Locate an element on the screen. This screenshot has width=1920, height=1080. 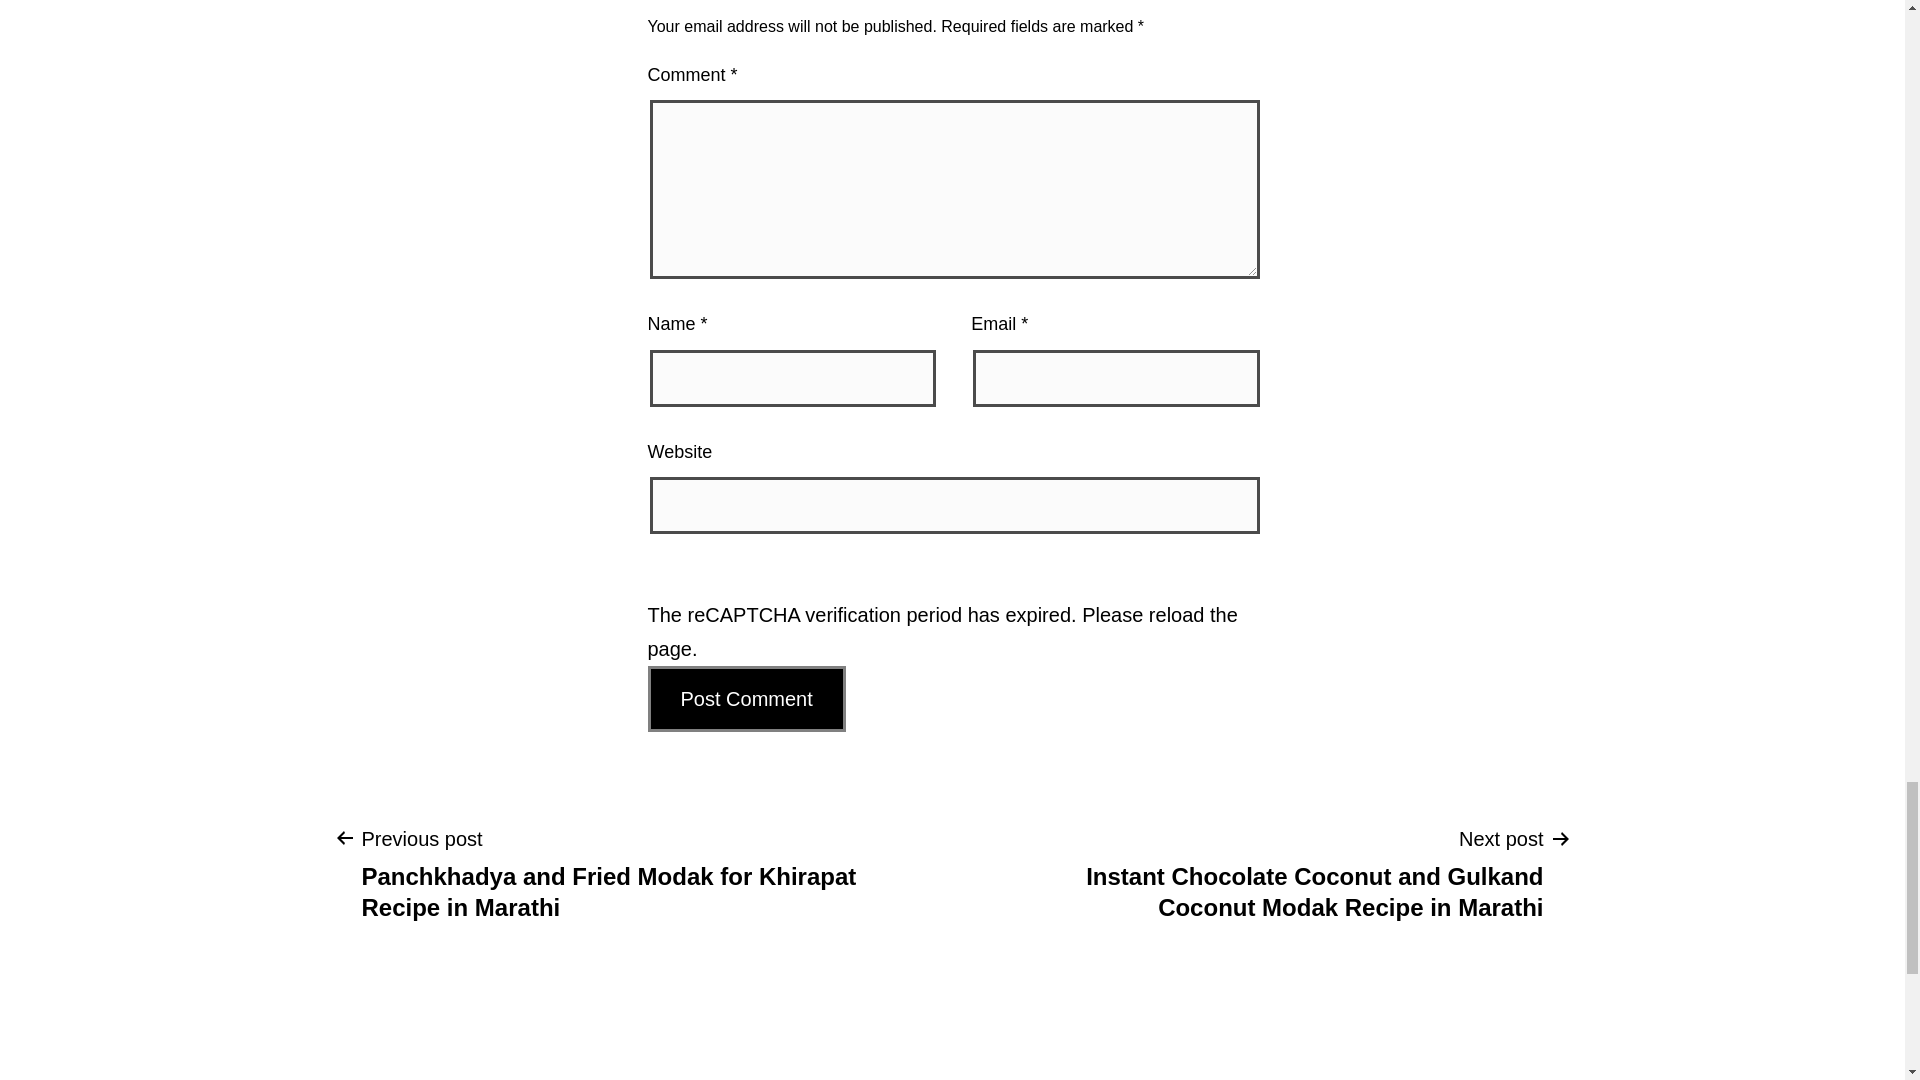
Post Comment is located at coordinates (747, 699).